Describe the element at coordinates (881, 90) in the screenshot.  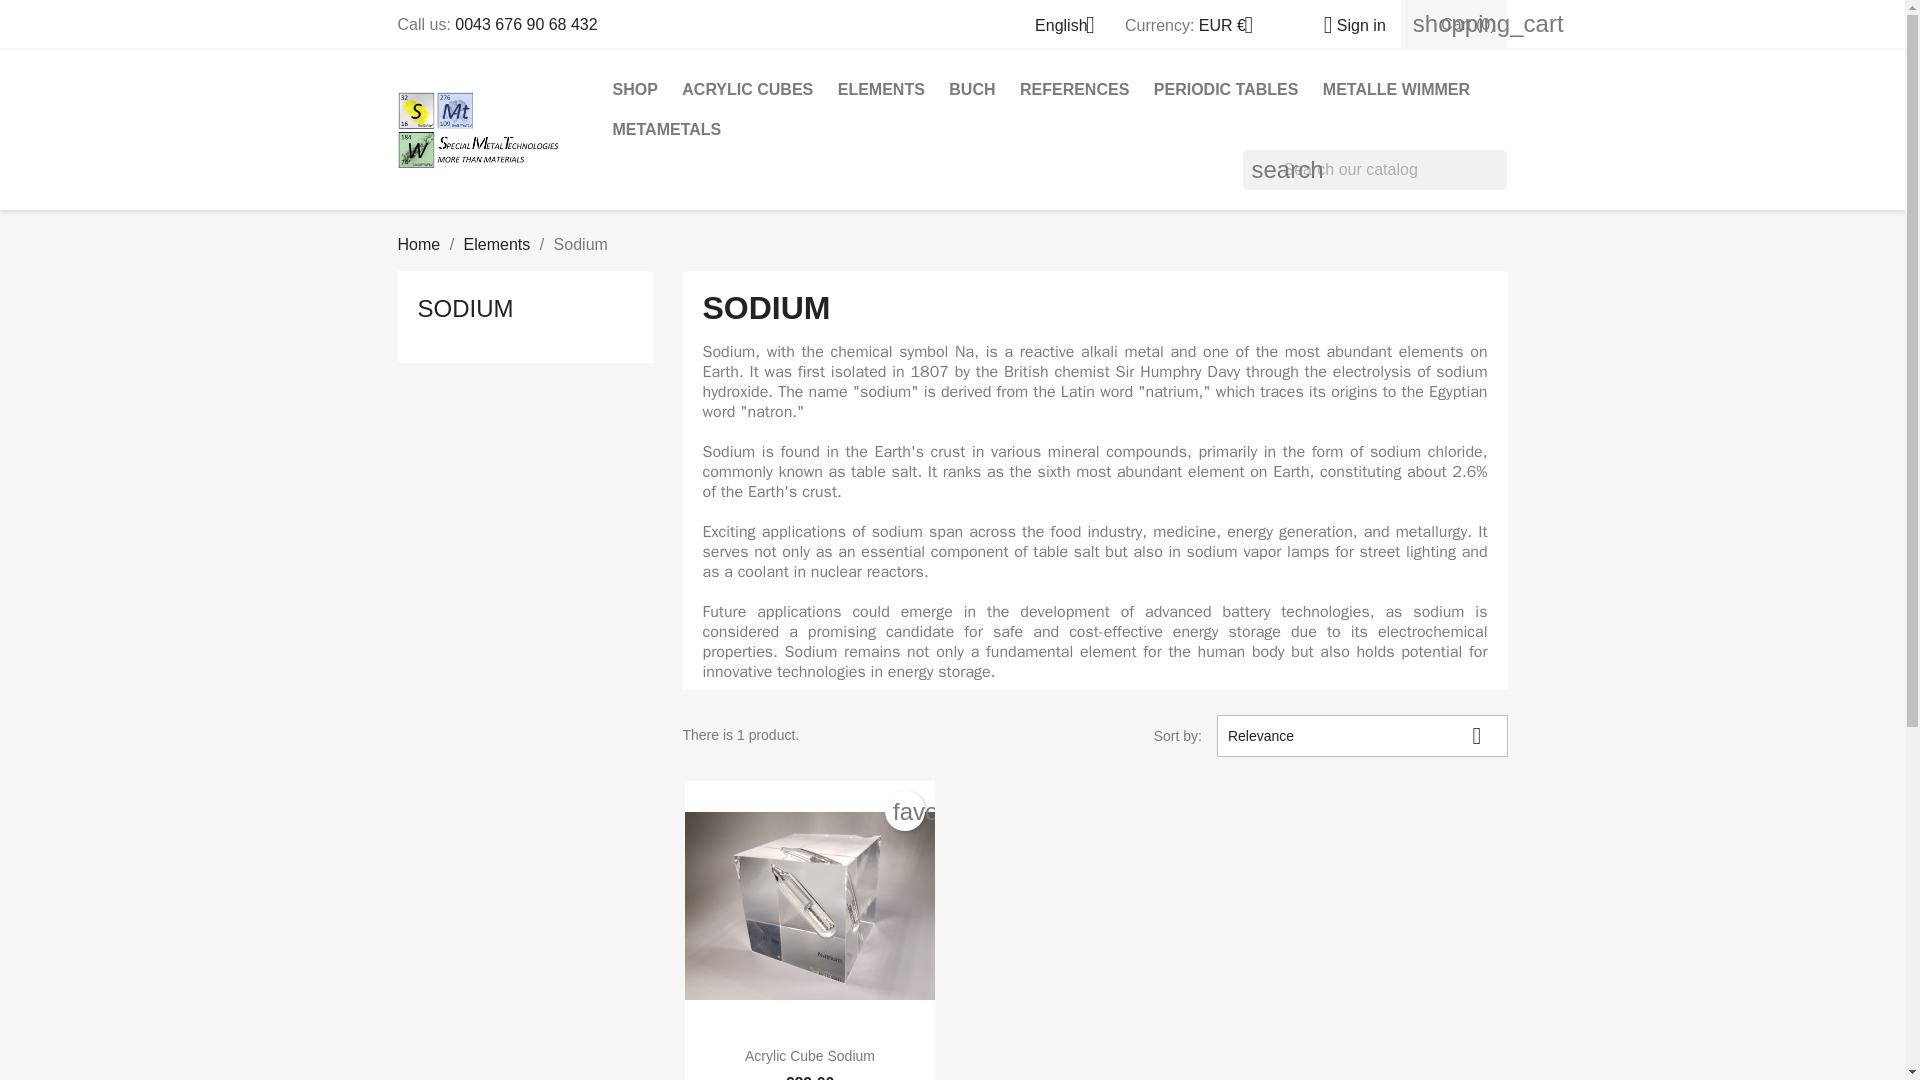
I see `ELEMENTS` at that location.